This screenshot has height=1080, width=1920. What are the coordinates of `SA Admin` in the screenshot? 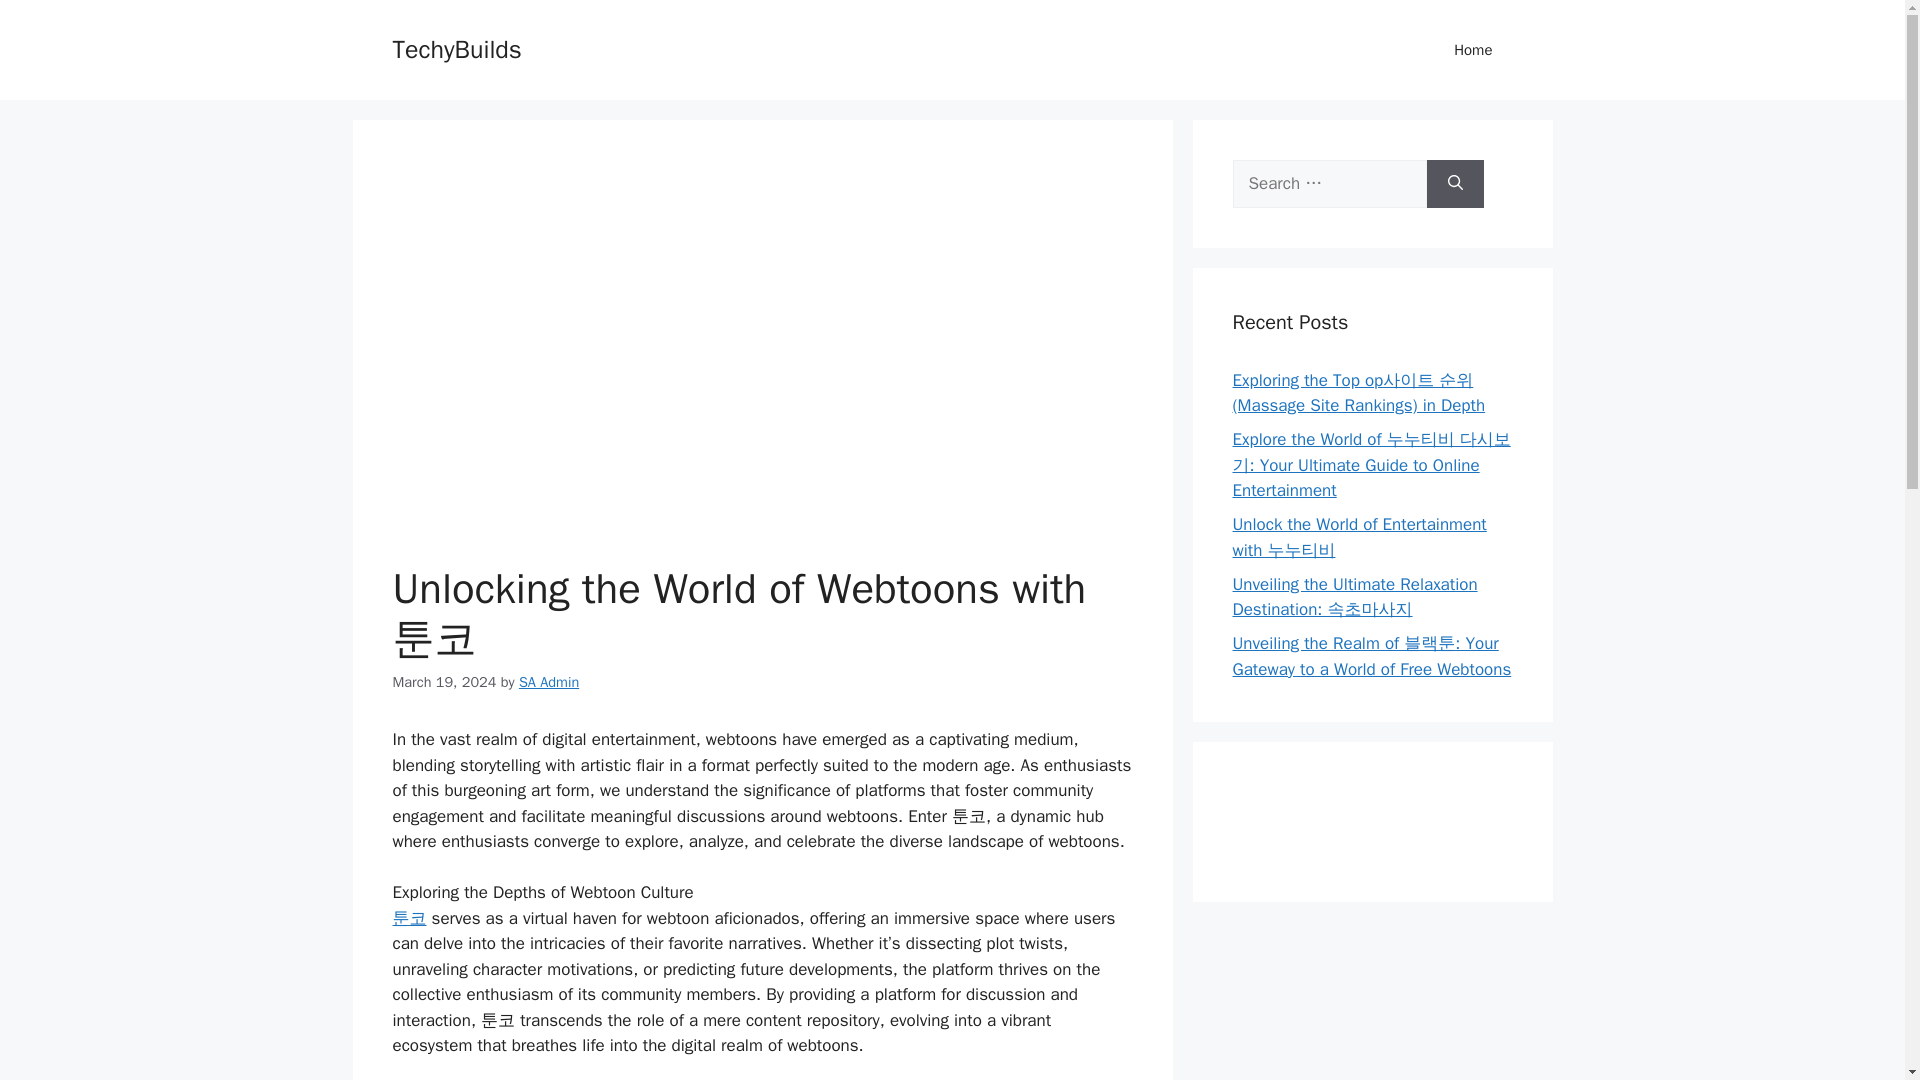 It's located at (548, 680).